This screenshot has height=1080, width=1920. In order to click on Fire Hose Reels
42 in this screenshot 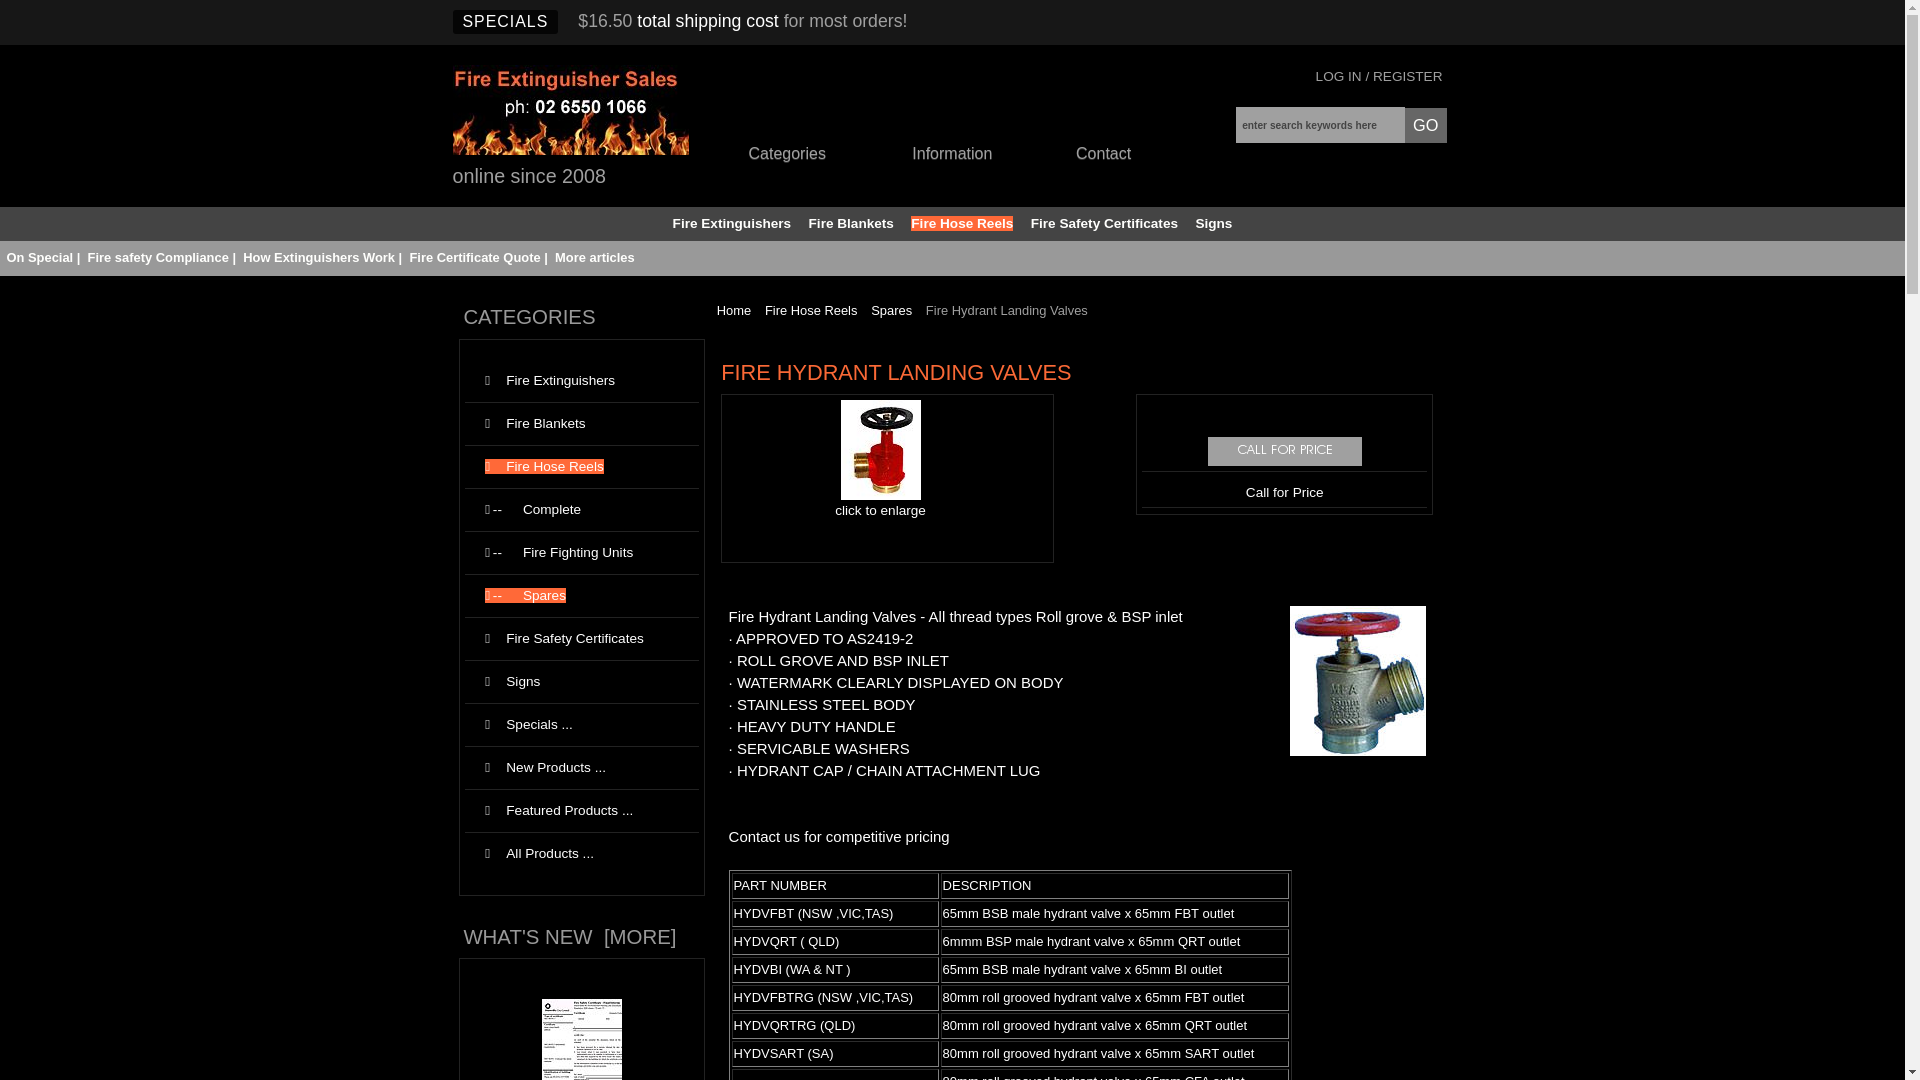, I will do `click(582, 468)`.